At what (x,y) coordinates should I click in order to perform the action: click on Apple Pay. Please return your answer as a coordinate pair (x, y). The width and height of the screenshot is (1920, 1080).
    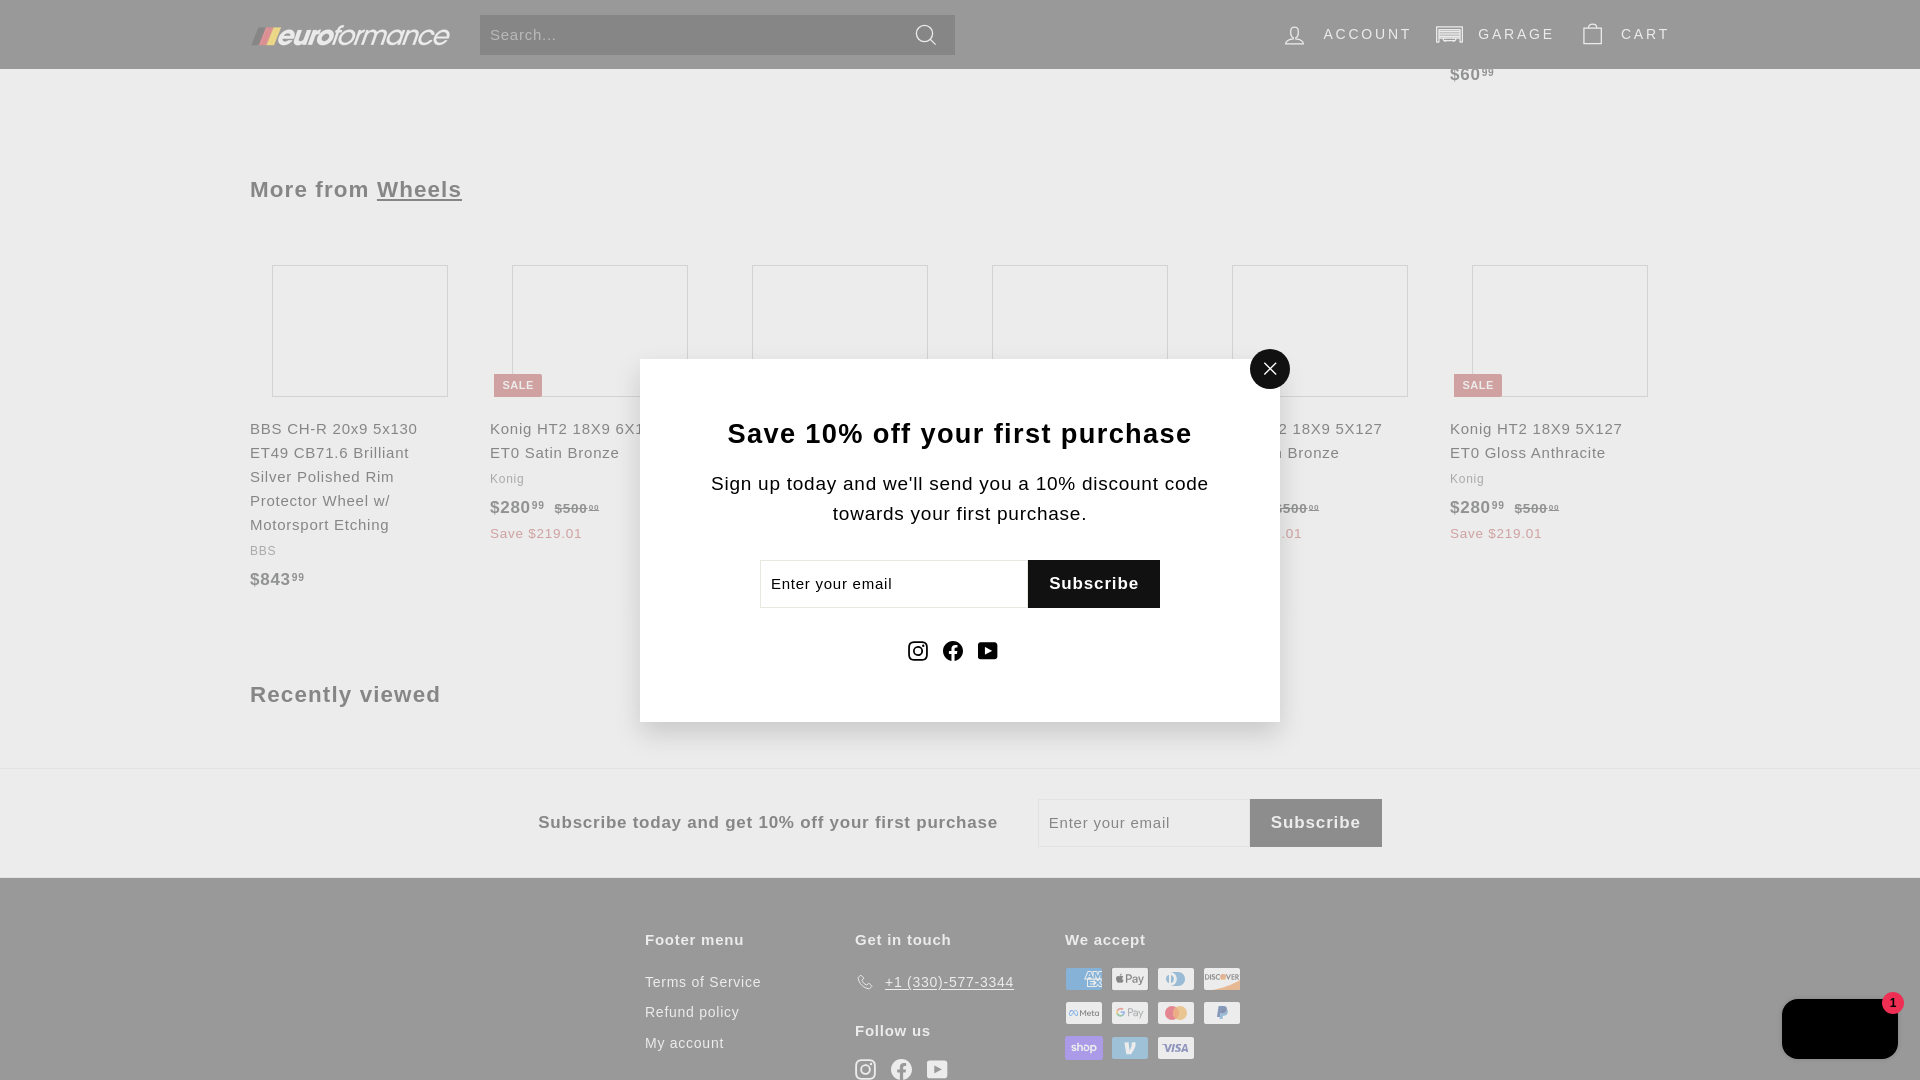
    Looking at the image, I should click on (1130, 978).